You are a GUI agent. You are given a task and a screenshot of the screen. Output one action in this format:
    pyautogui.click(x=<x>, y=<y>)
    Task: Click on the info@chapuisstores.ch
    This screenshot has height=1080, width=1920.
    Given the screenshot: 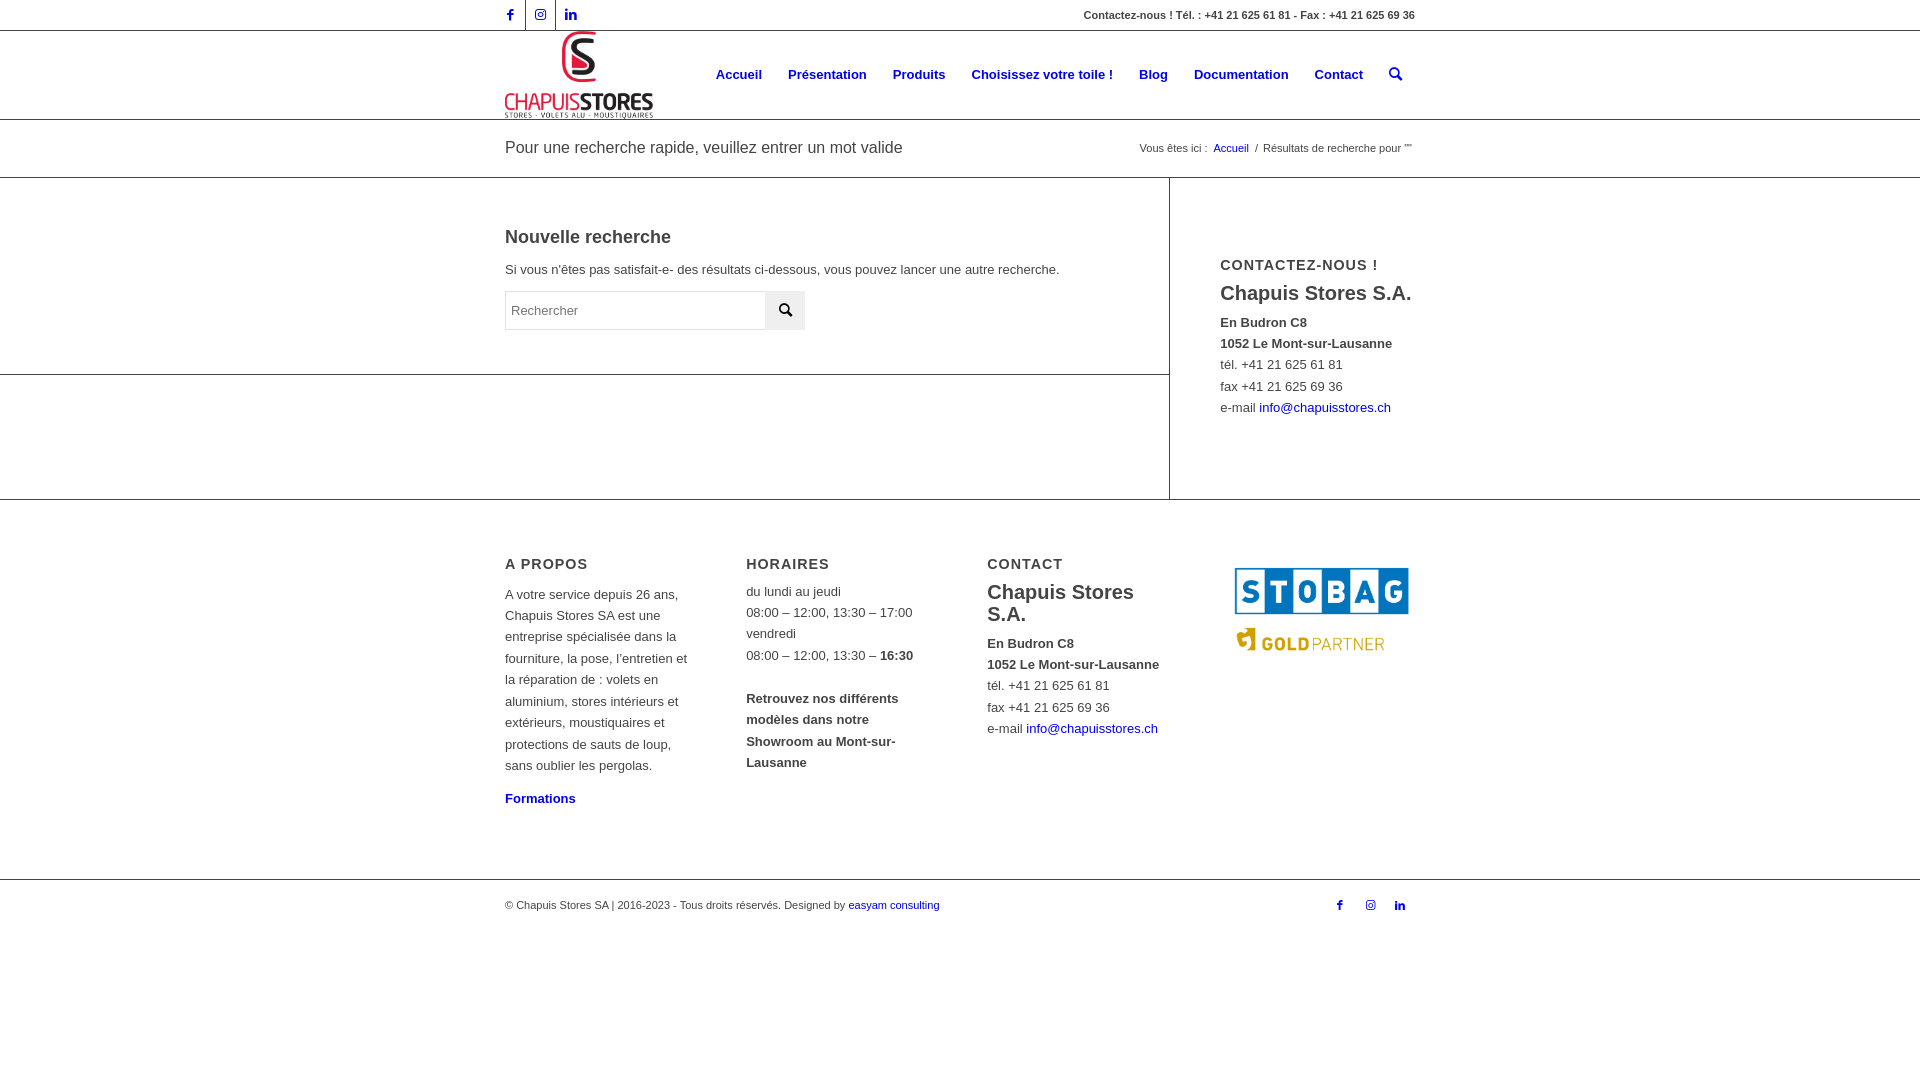 What is the action you would take?
    pyautogui.click(x=1092, y=728)
    